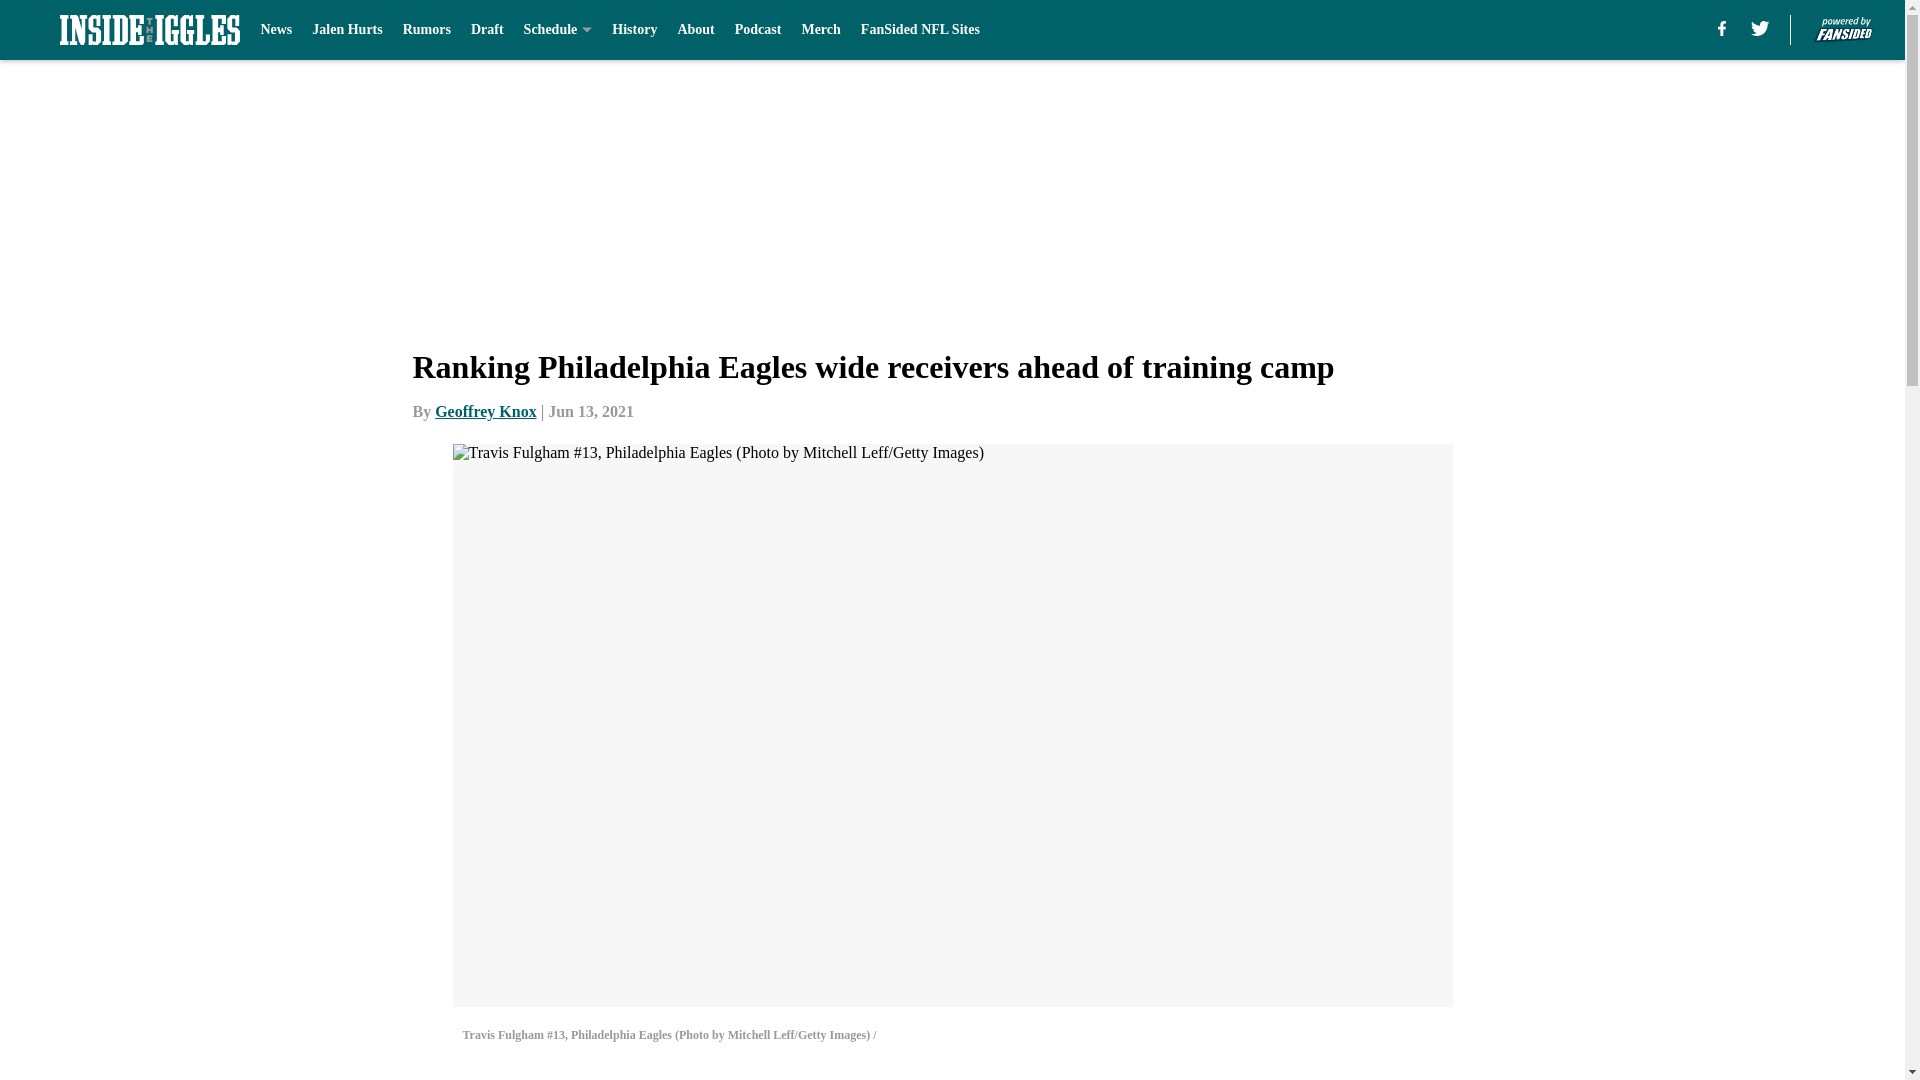 The image size is (1920, 1080). What do you see at coordinates (820, 30) in the screenshot?
I see `Merch` at bounding box center [820, 30].